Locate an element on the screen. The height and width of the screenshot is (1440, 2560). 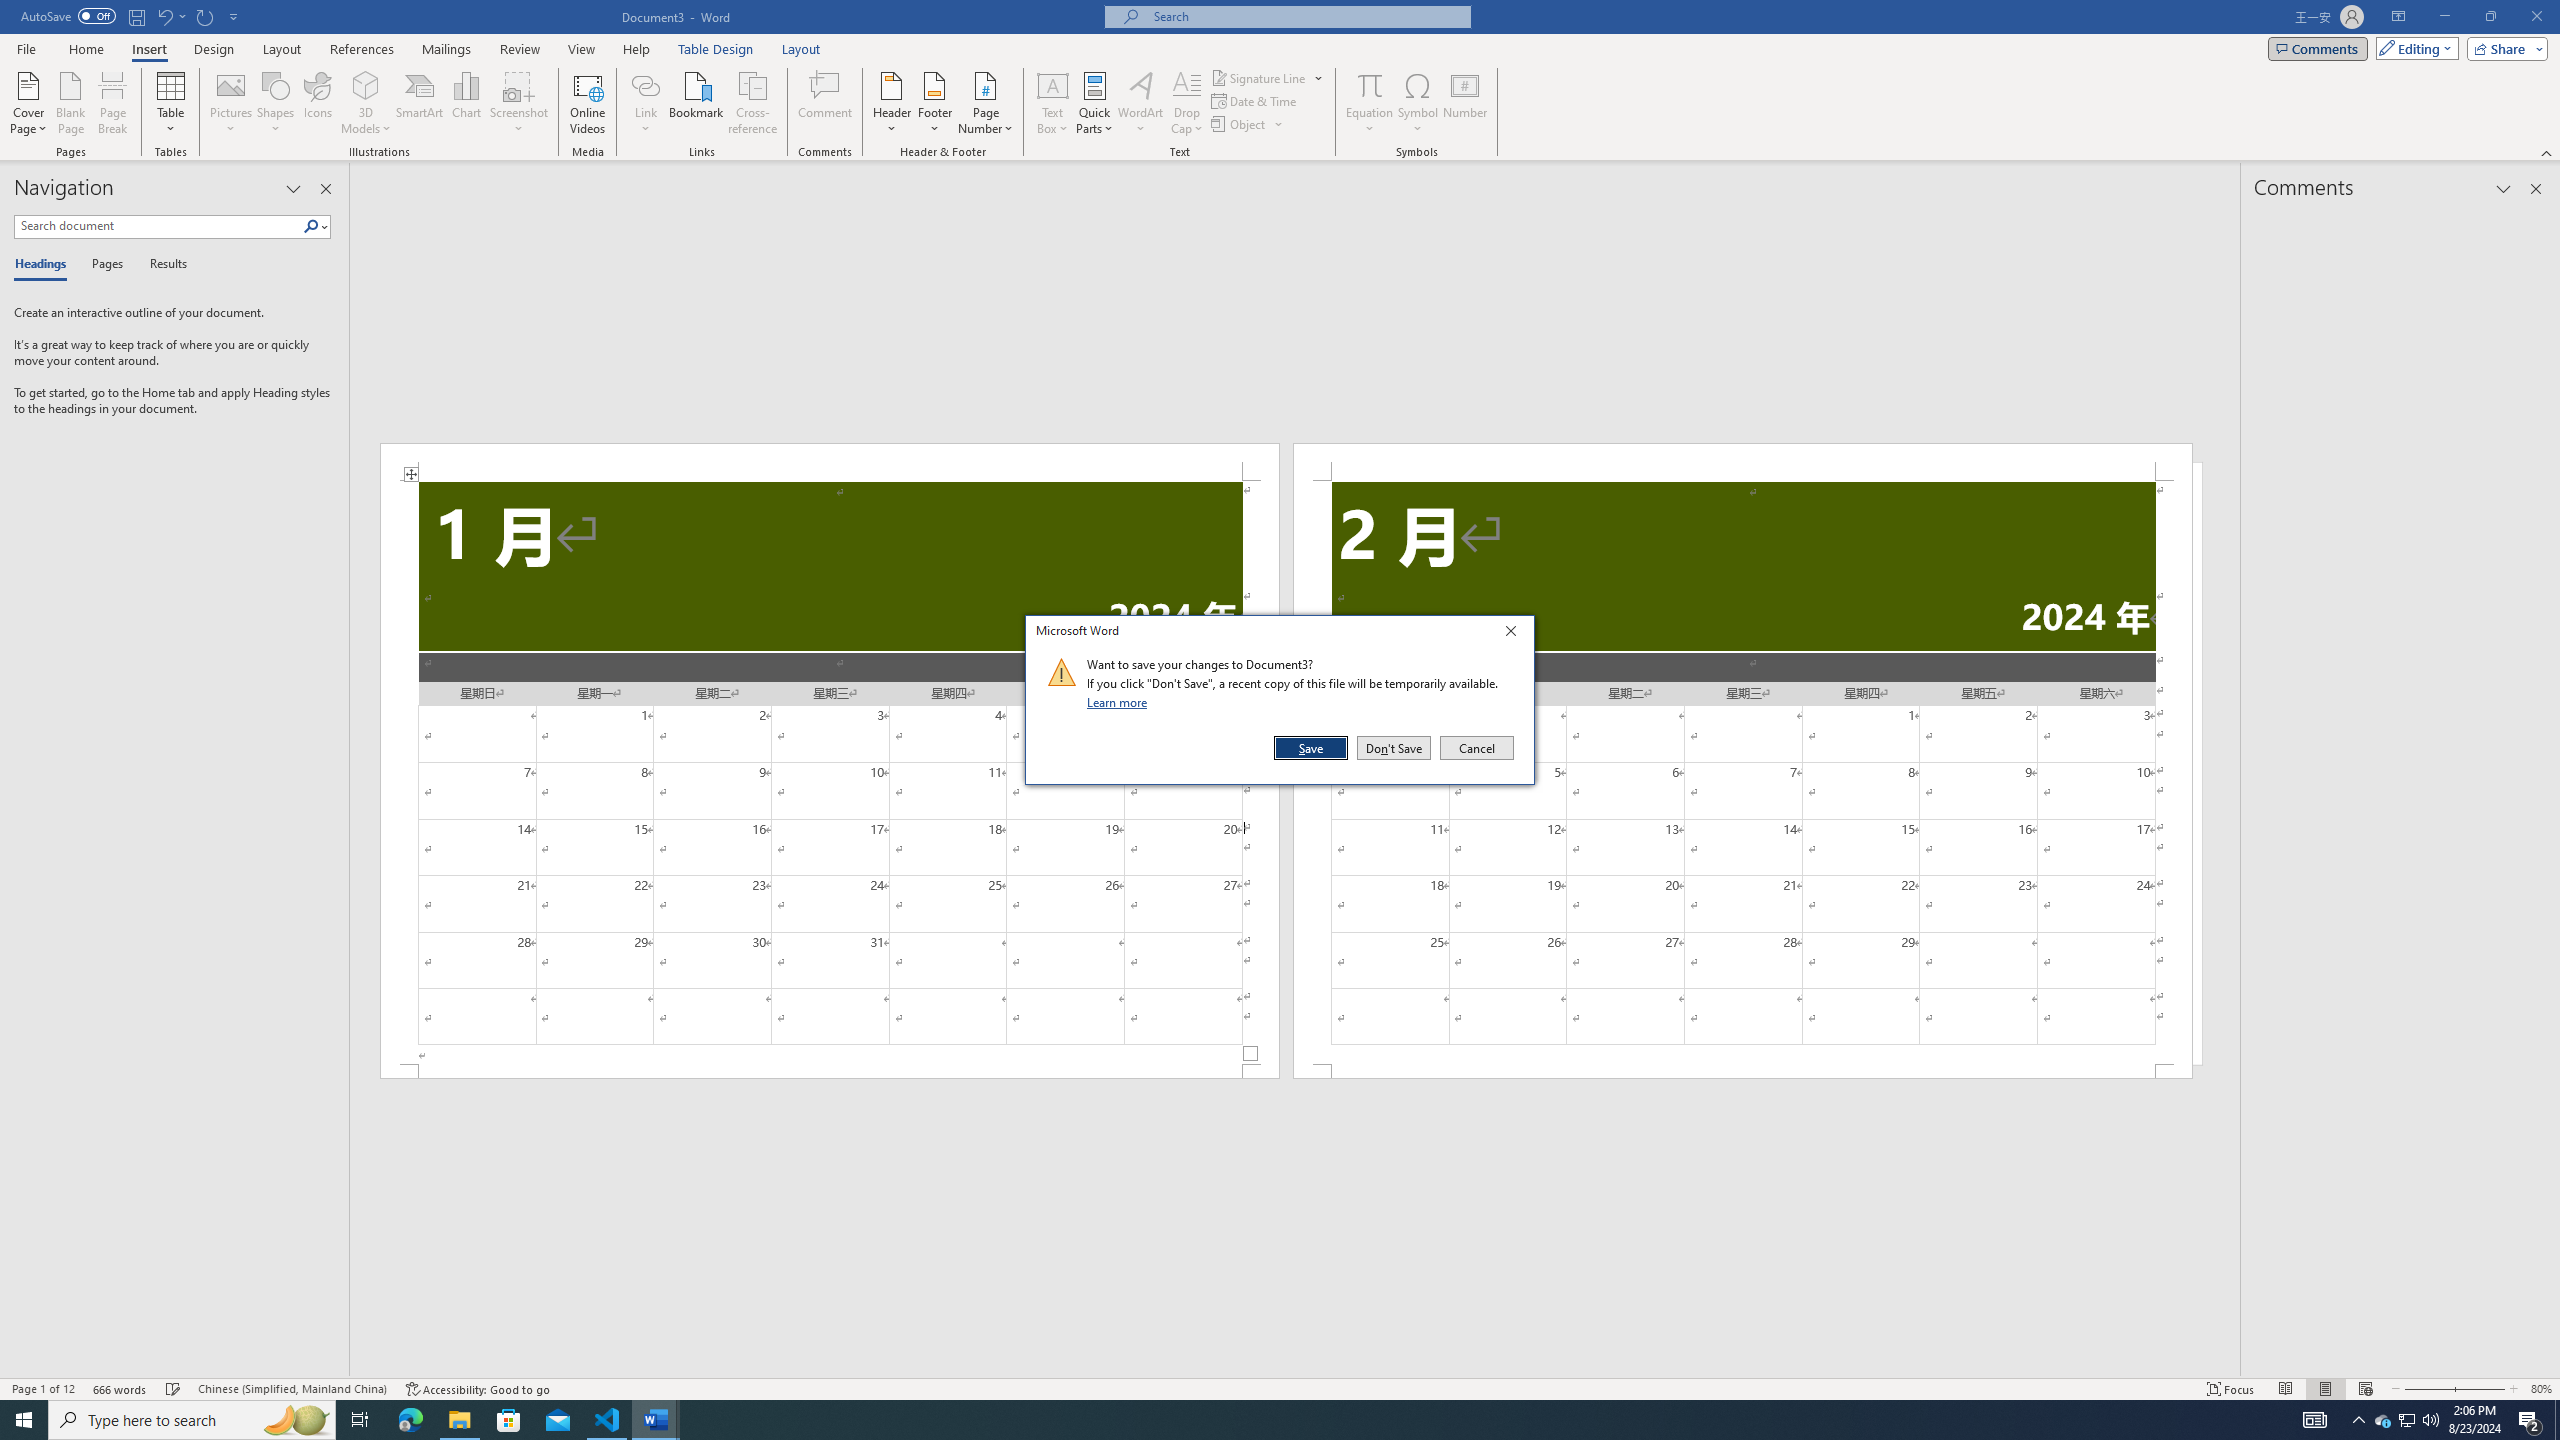
AutoSave is located at coordinates (68, 16).